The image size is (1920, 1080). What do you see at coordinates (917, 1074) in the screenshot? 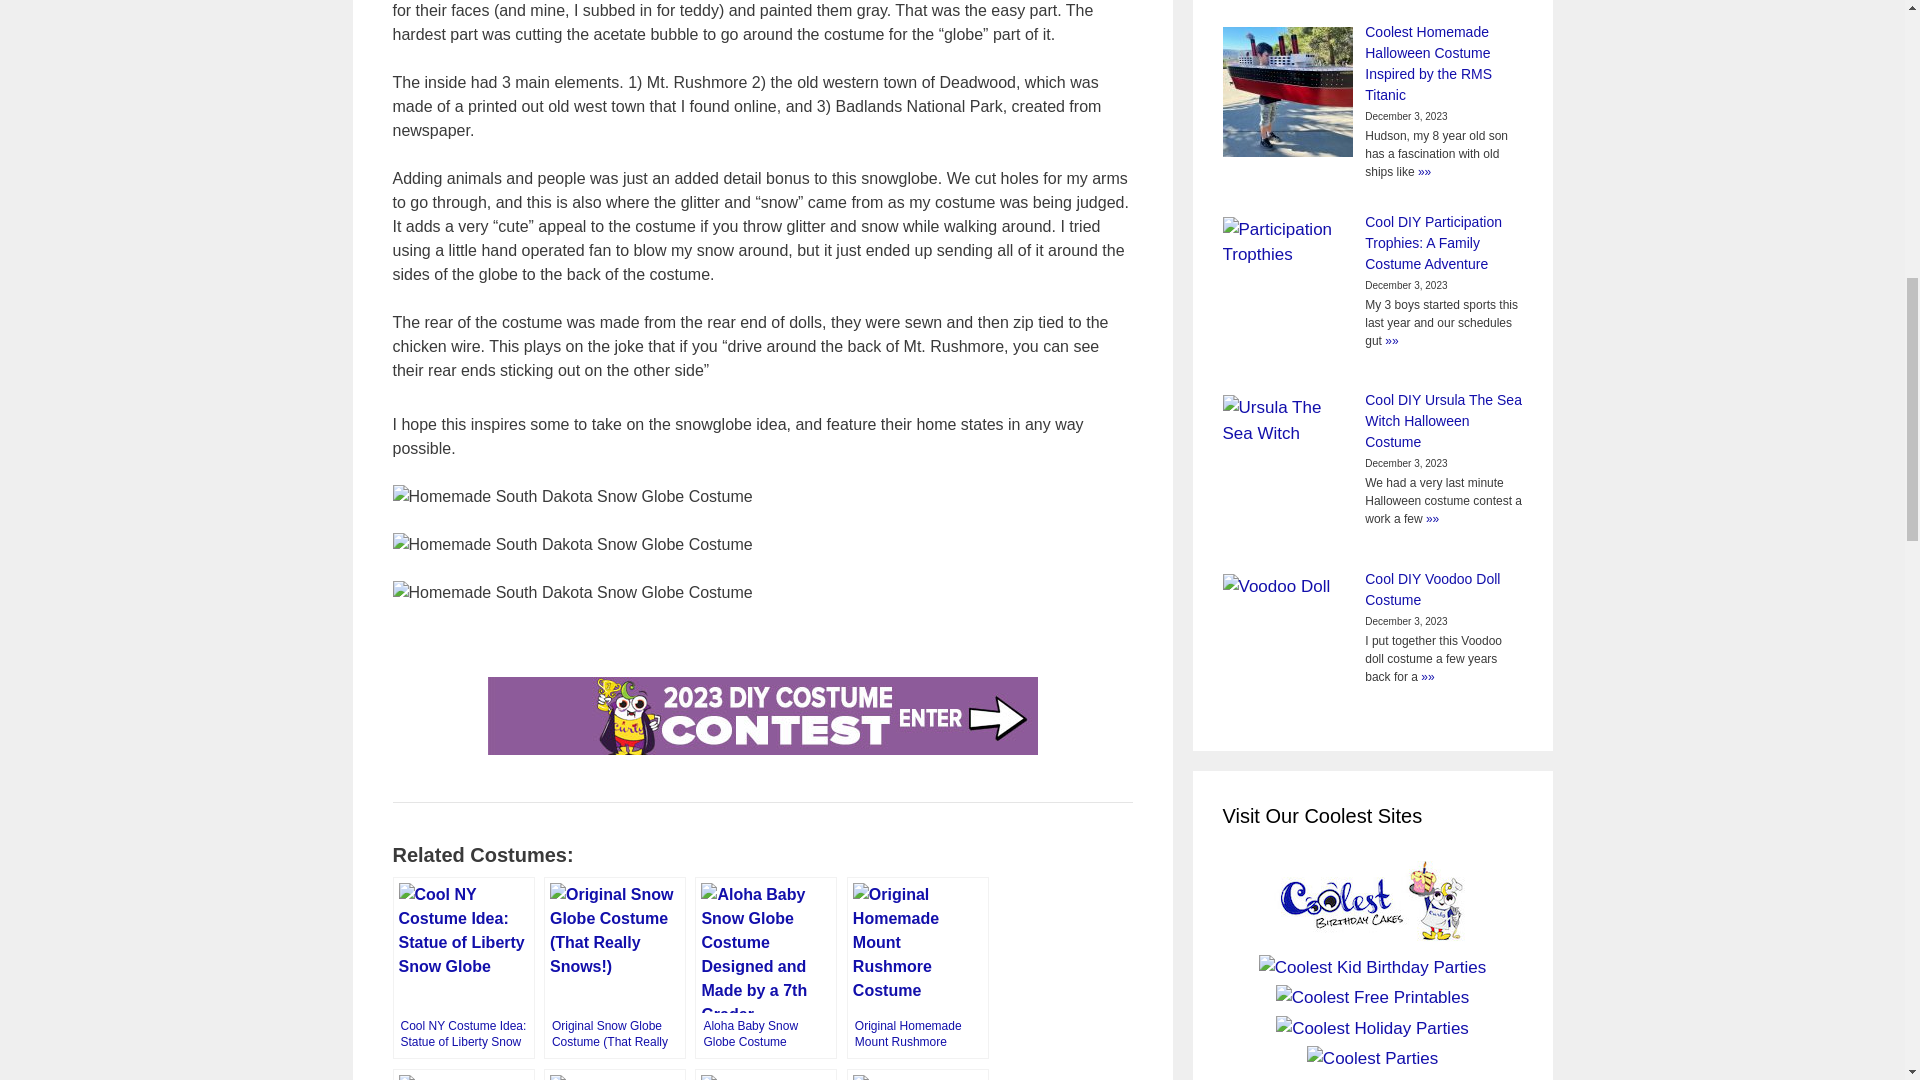
I see `Cool Homemade Human Snowglobe Costume` at bounding box center [917, 1074].